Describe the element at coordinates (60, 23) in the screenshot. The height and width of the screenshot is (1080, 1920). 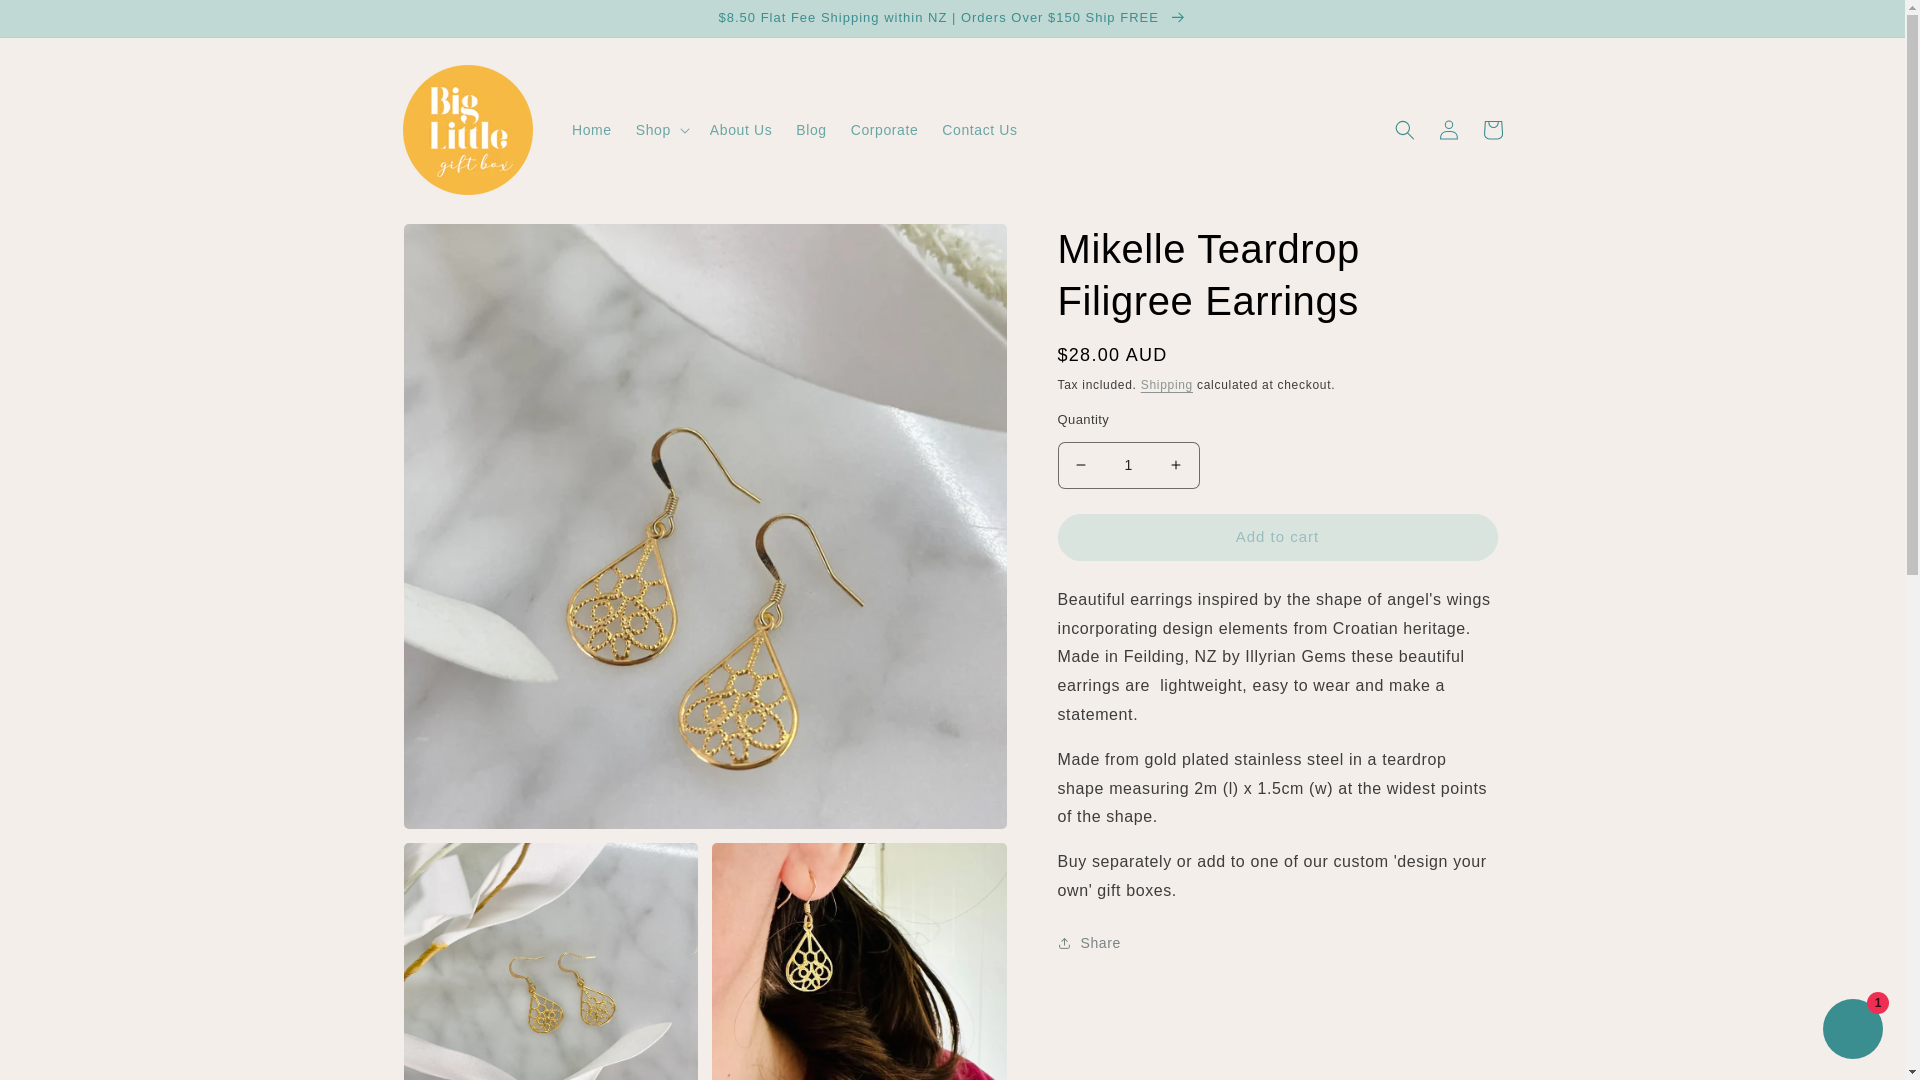
I see `Skip to content` at that location.